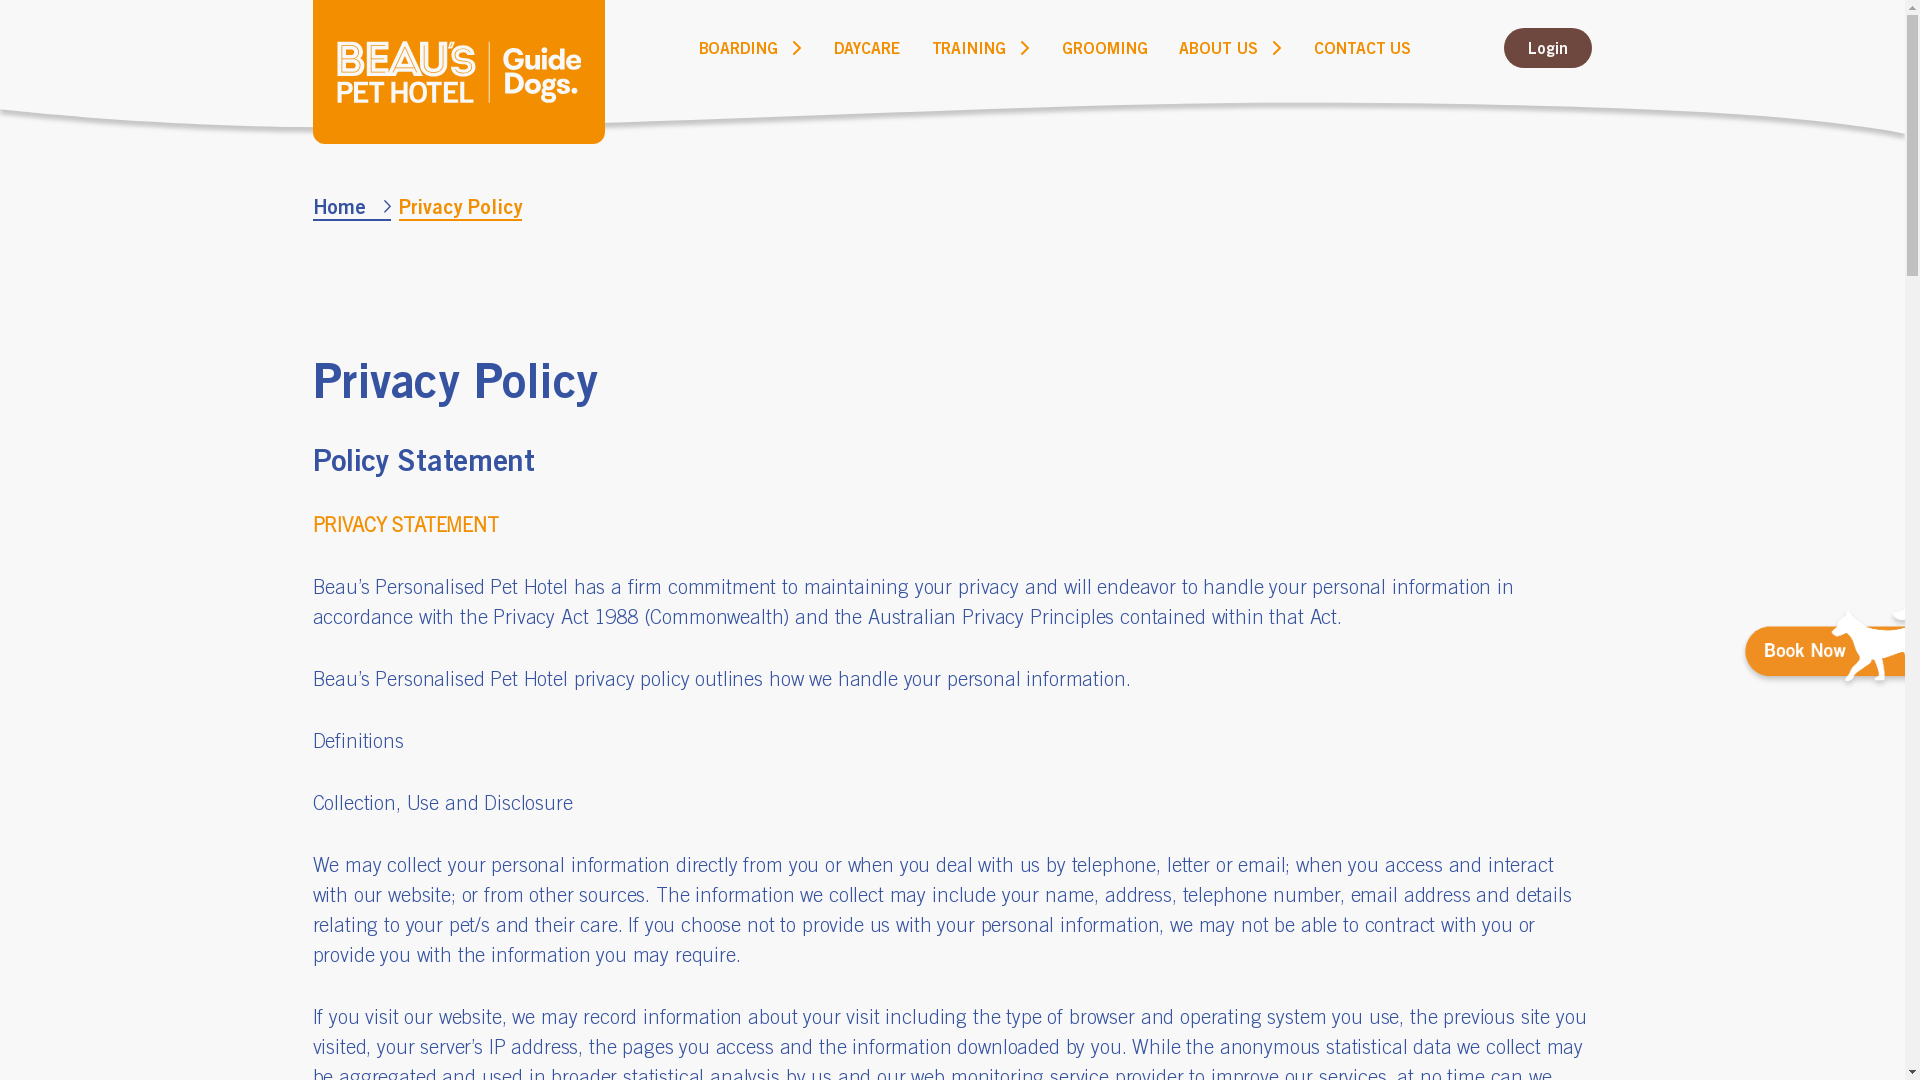 The width and height of the screenshot is (1920, 1080). What do you see at coordinates (351, 208) in the screenshot?
I see `Home` at bounding box center [351, 208].